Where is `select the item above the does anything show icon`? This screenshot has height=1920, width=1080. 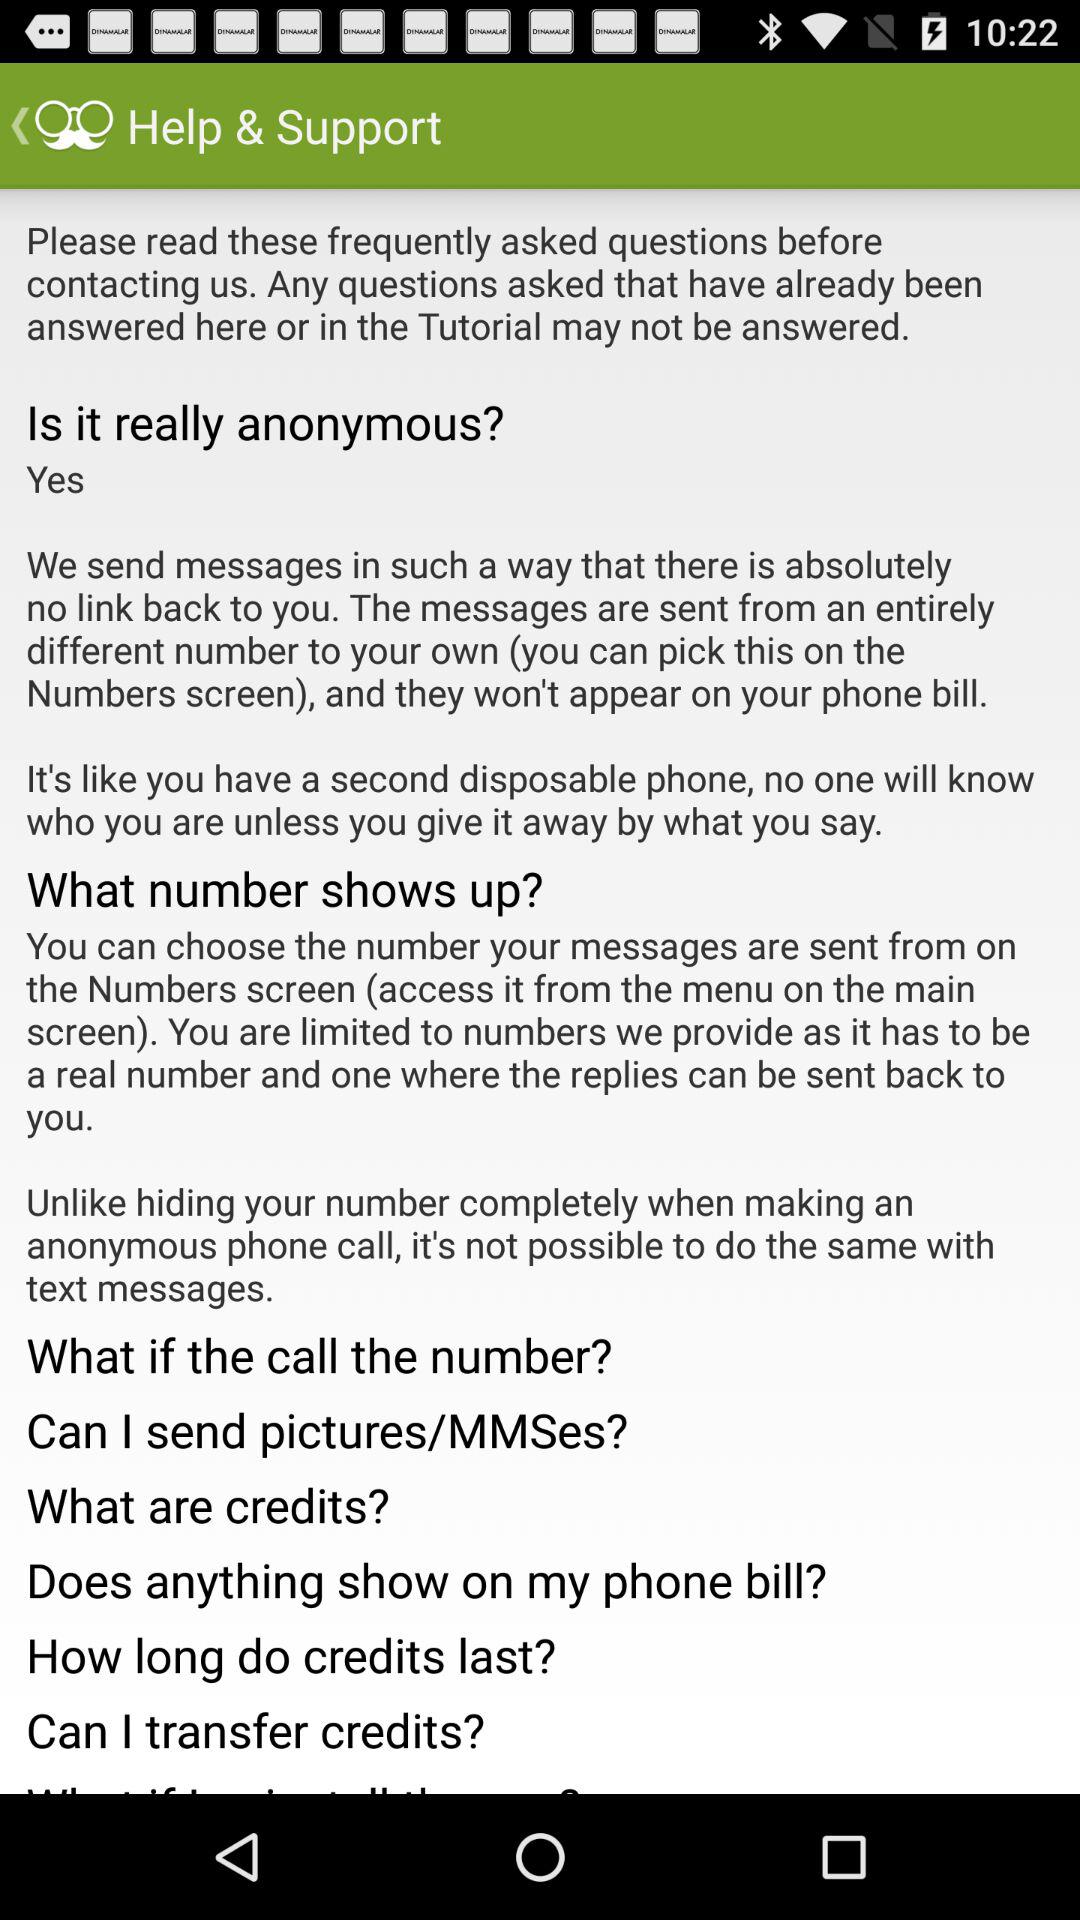 select the item above the does anything show icon is located at coordinates (540, 1498).